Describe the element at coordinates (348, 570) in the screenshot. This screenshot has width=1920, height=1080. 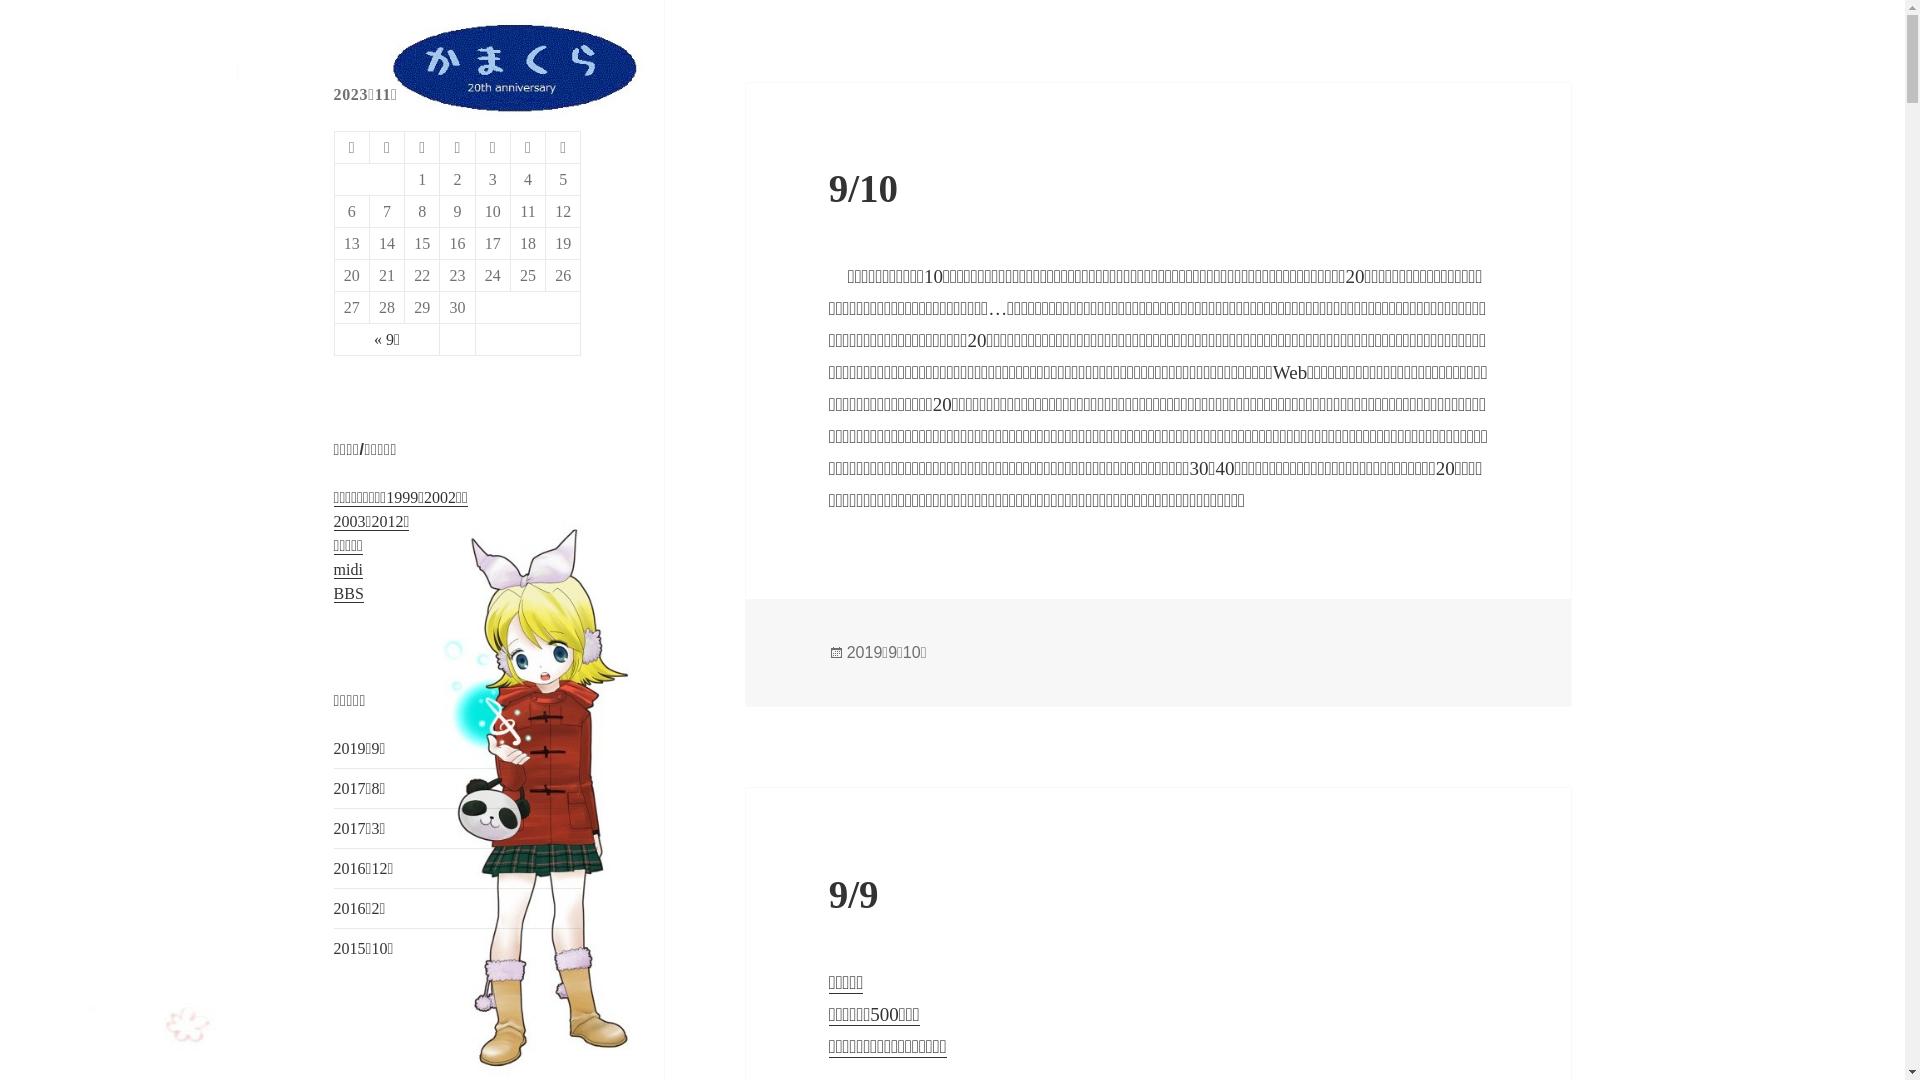
I see `midi` at that location.